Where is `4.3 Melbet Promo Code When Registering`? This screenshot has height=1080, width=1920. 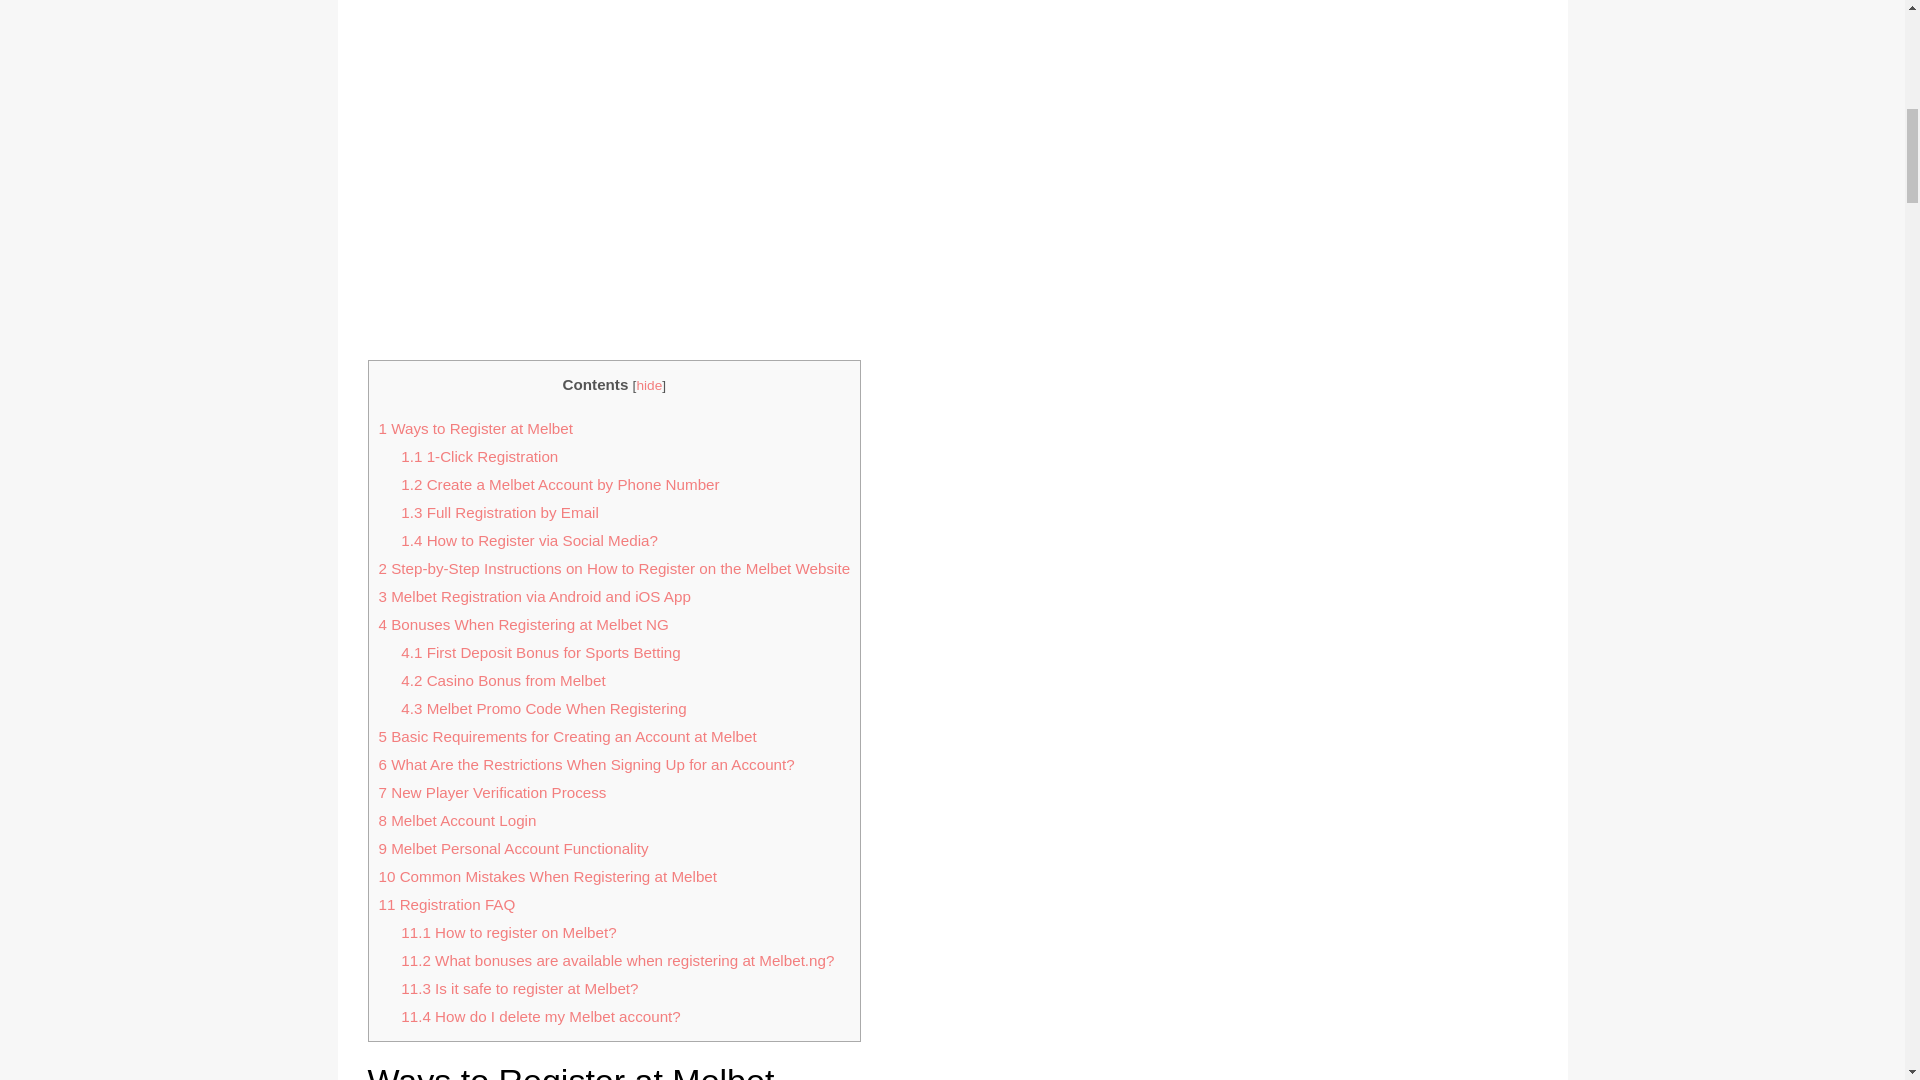 4.3 Melbet Promo Code When Registering is located at coordinates (543, 708).